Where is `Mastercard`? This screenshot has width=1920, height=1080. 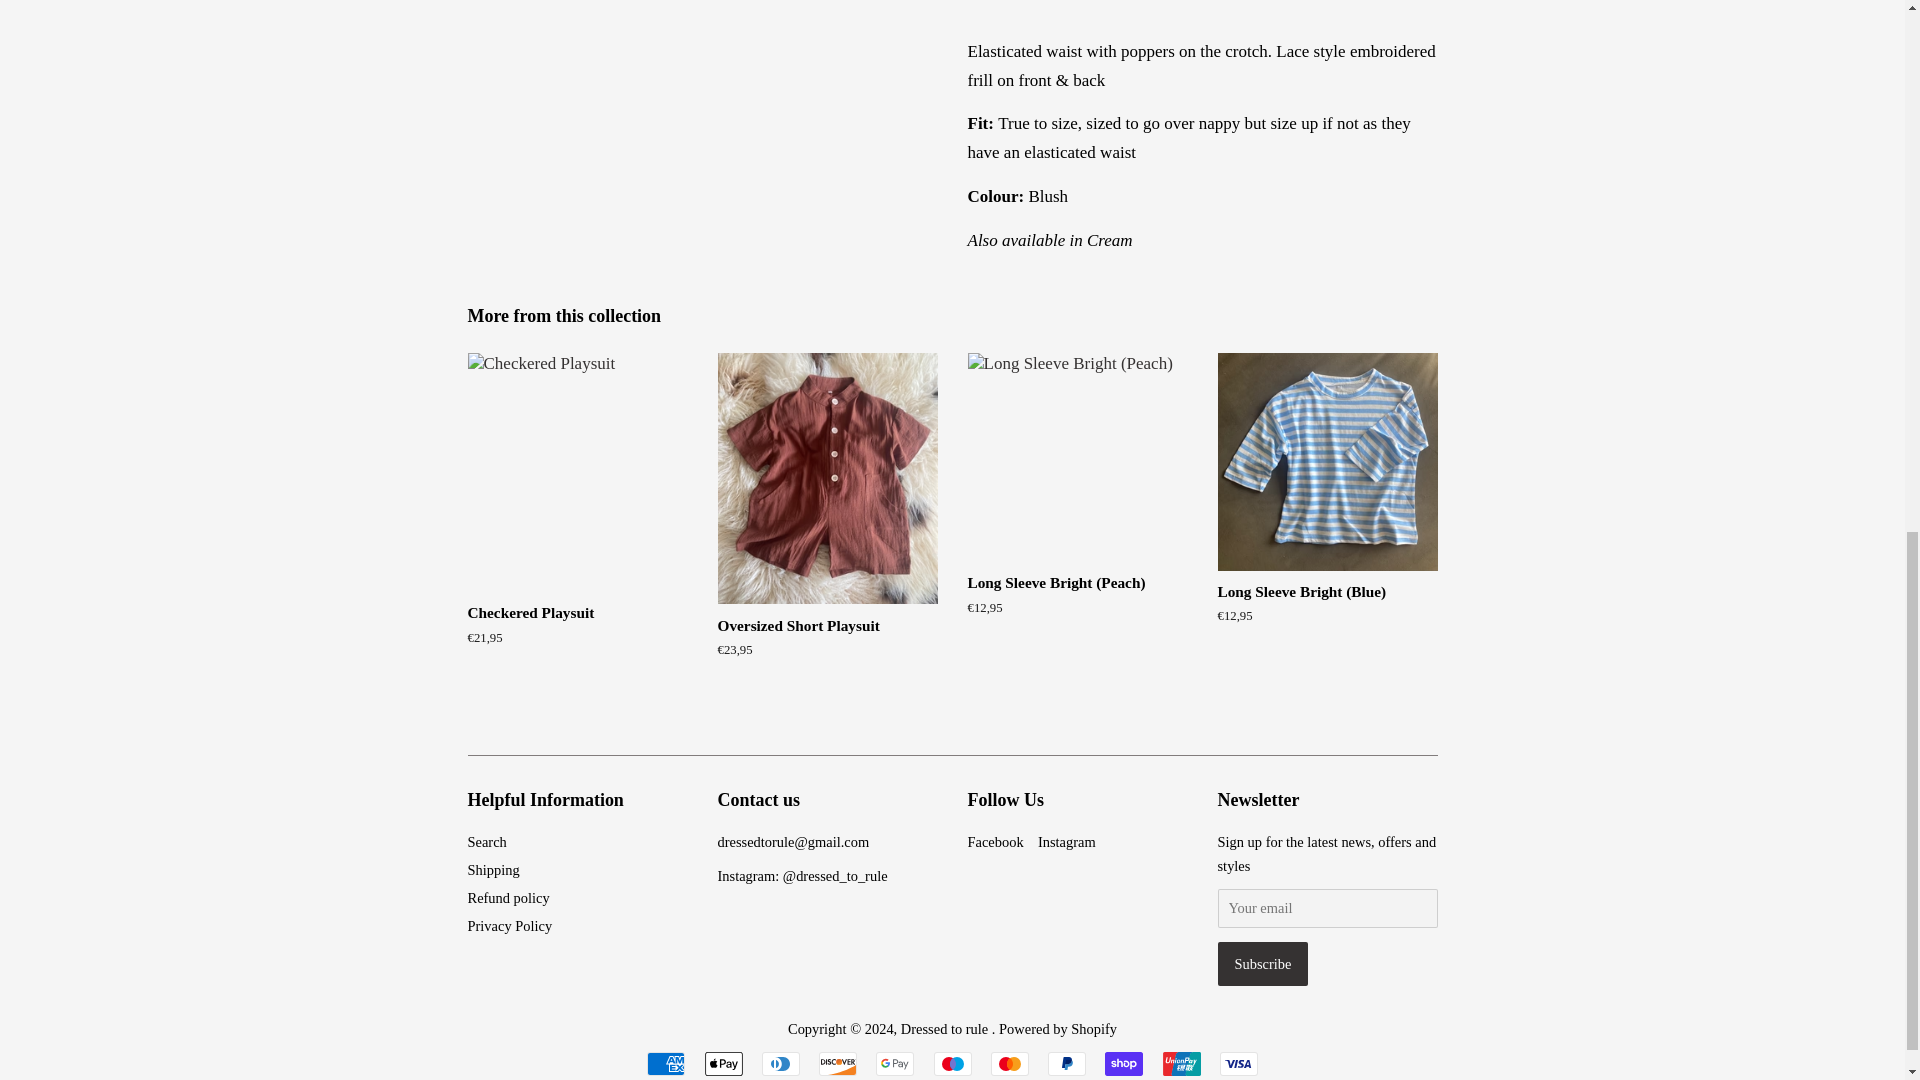
Mastercard is located at coordinates (1010, 1063).